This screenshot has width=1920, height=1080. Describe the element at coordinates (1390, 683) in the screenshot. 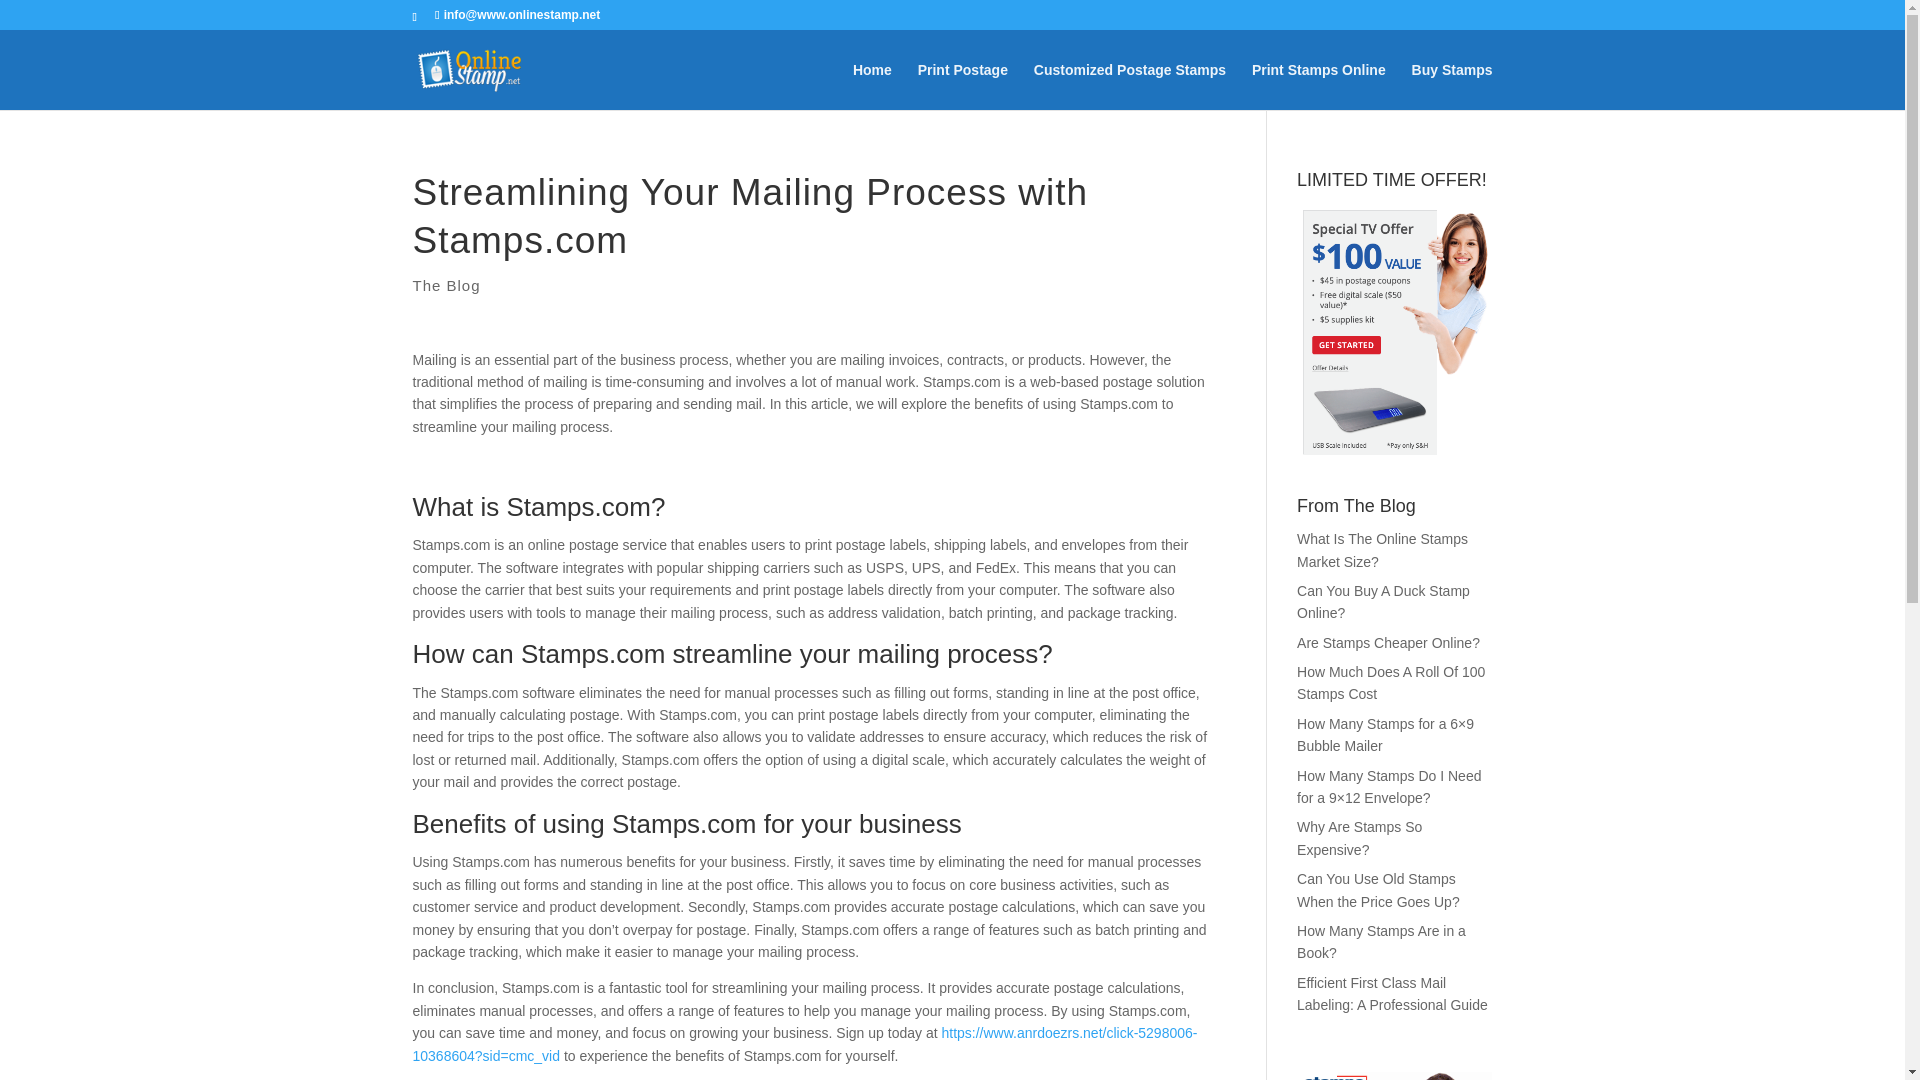

I see `How Much Does A Roll Of 100 Stamps Cost` at that location.